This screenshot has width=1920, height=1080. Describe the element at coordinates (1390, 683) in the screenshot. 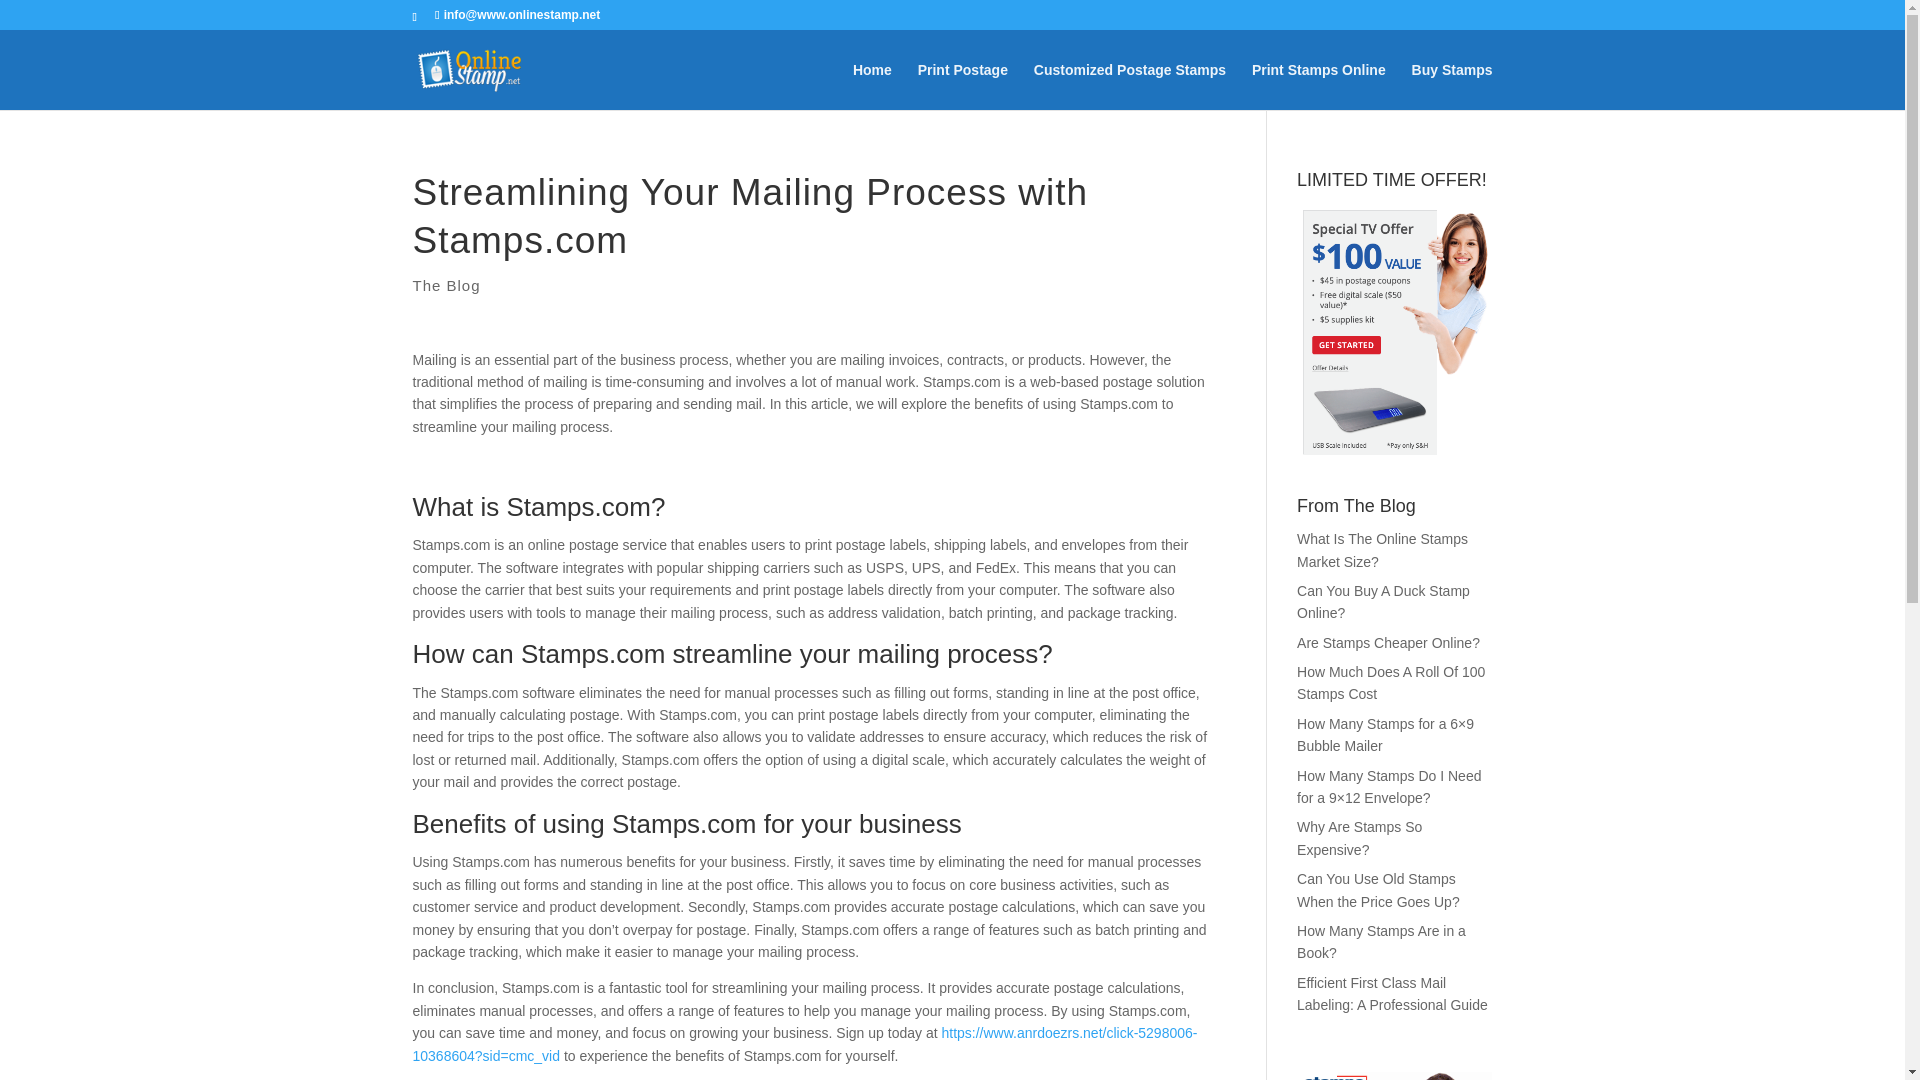

I see `How Much Does A Roll Of 100 Stamps Cost` at that location.